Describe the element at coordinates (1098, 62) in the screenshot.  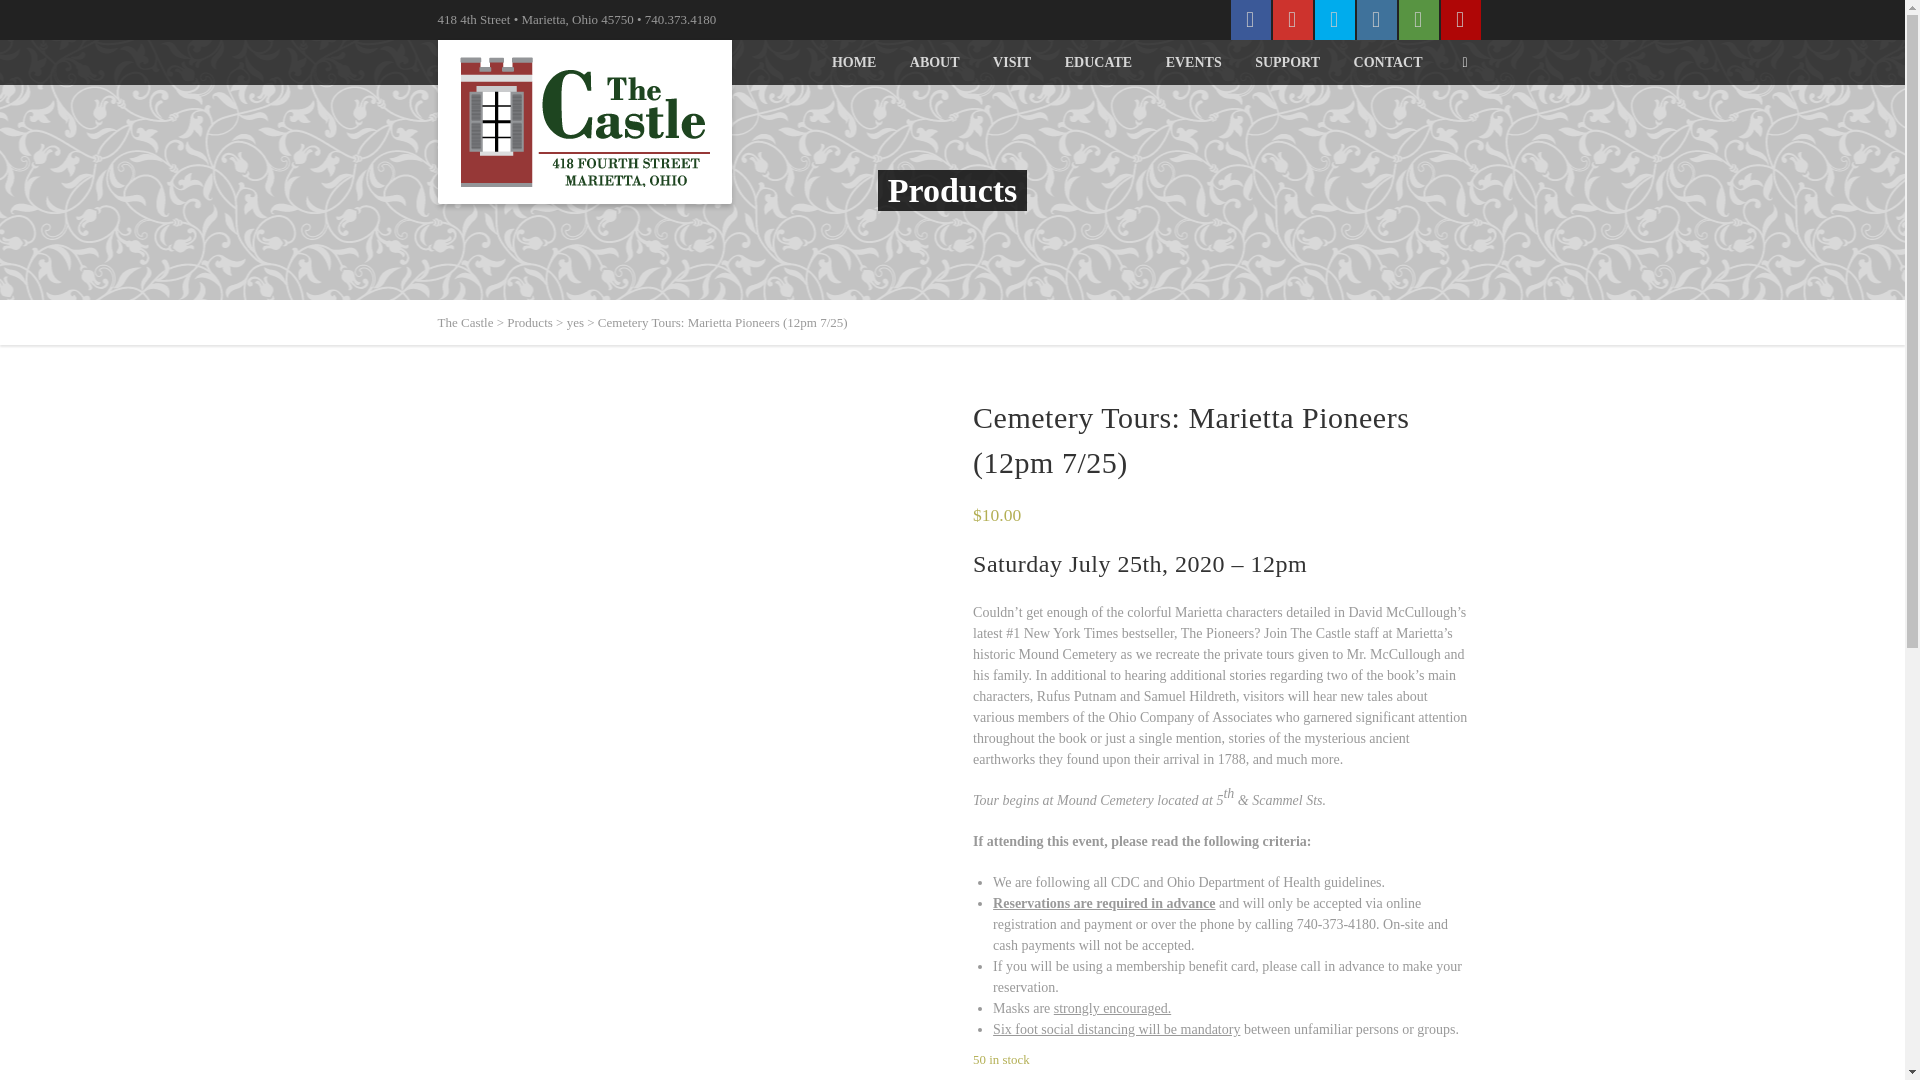
I see `EDUCATE` at that location.